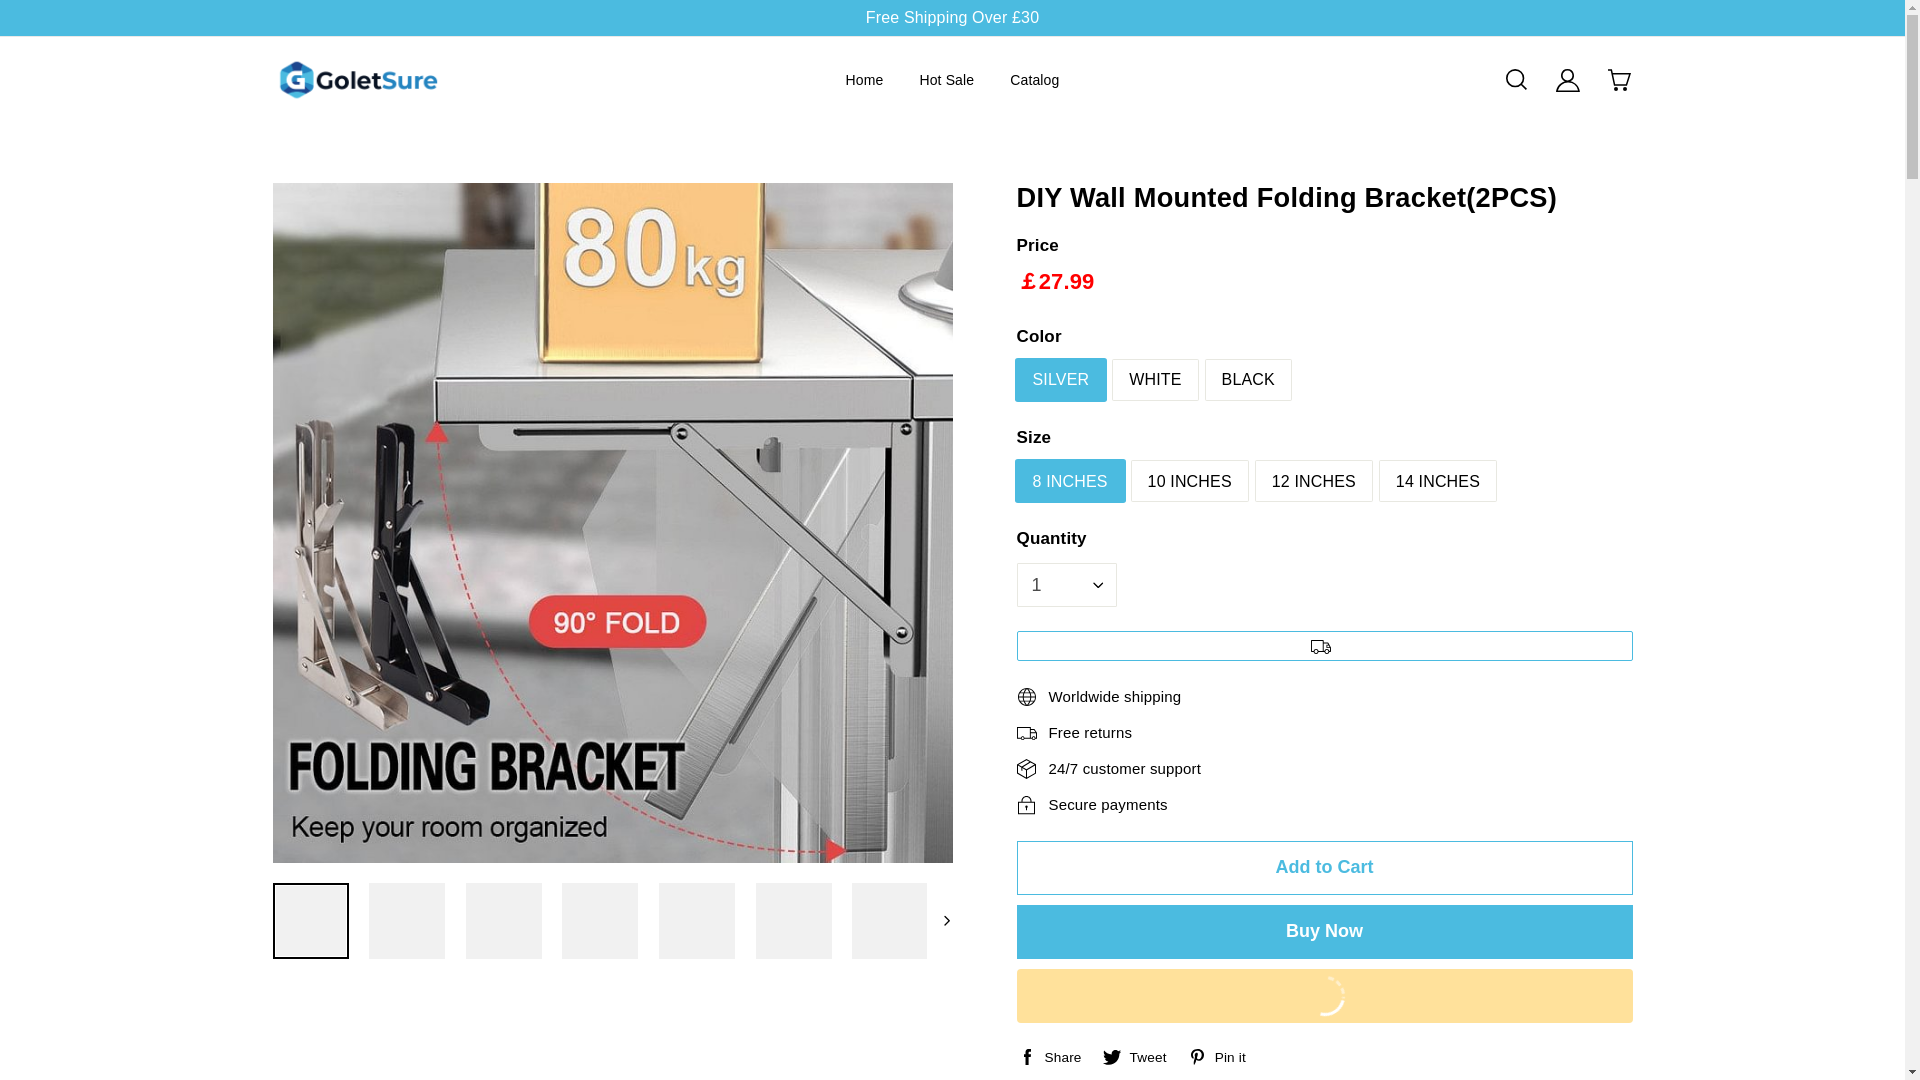 This screenshot has height=1080, width=1920. Describe the element at coordinates (946, 79) in the screenshot. I see `Hot Sale` at that location.